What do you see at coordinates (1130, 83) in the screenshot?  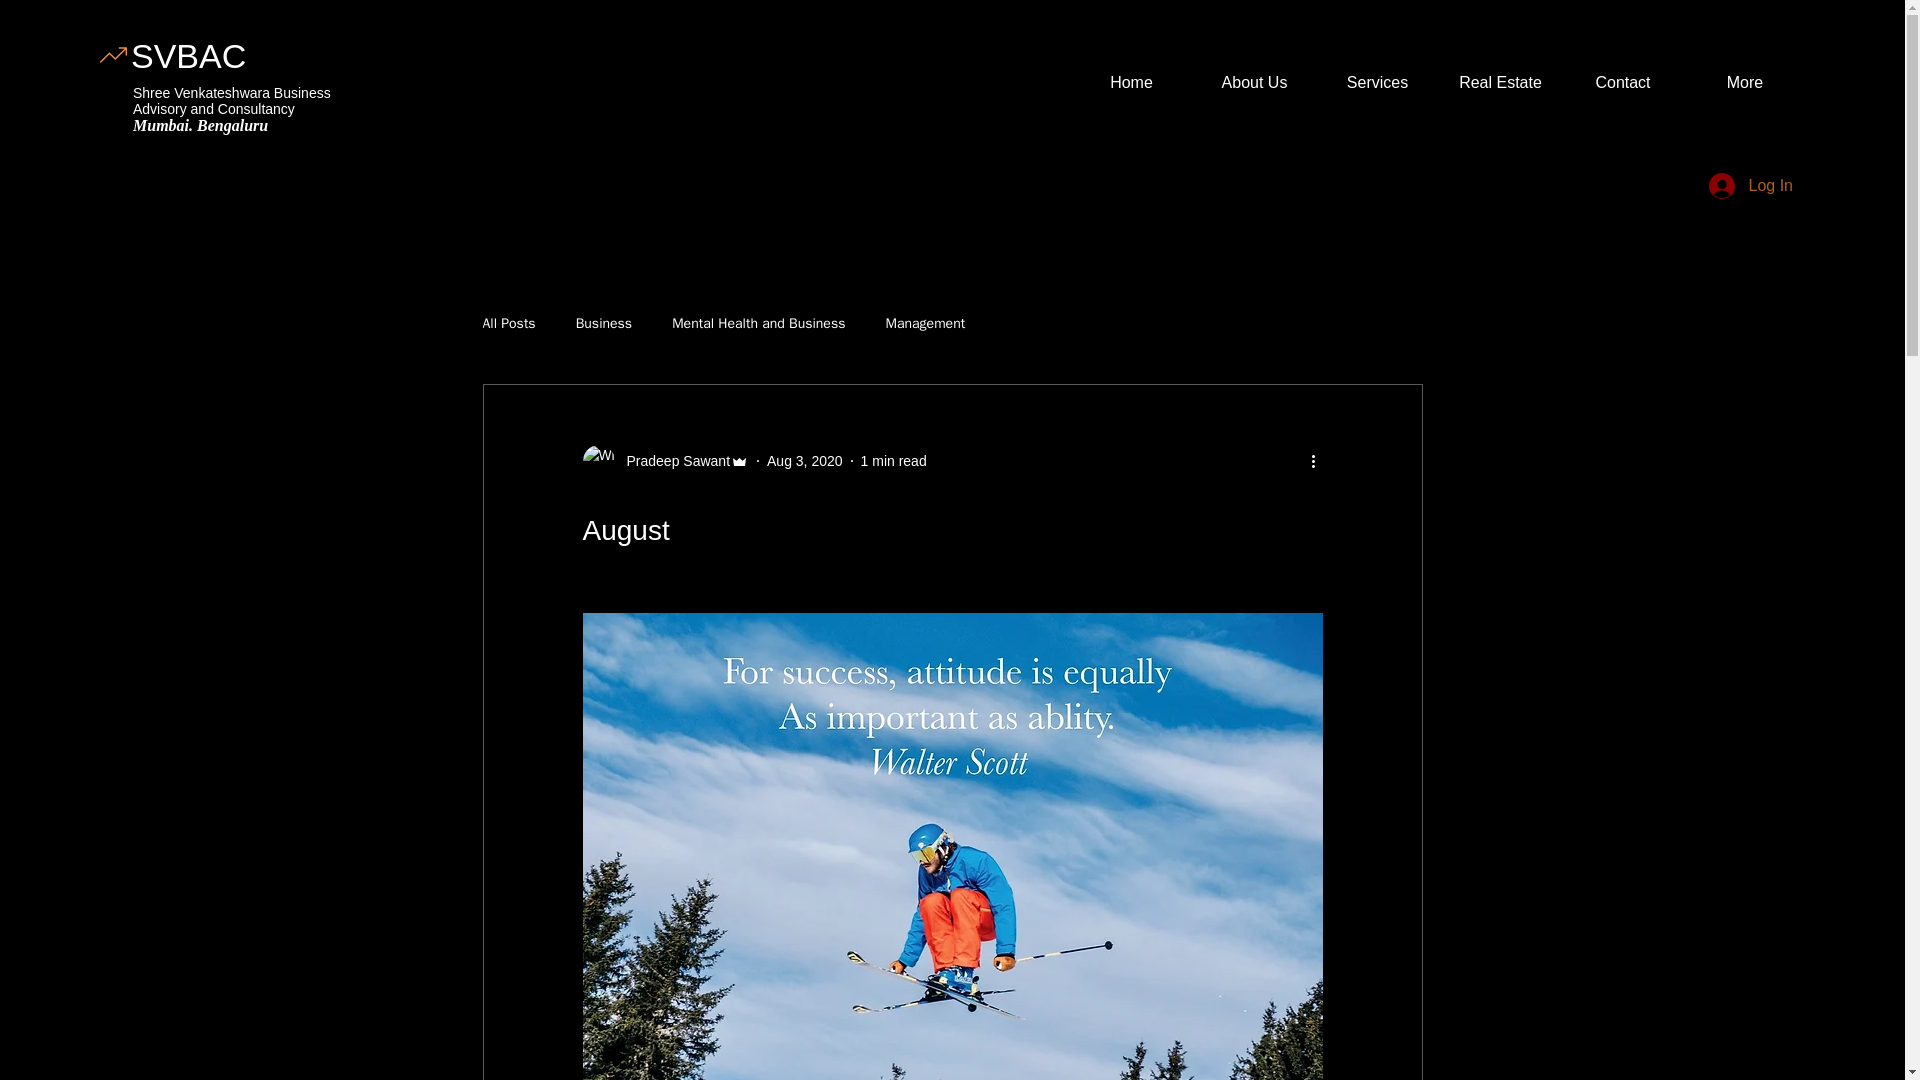 I see `Home` at bounding box center [1130, 83].